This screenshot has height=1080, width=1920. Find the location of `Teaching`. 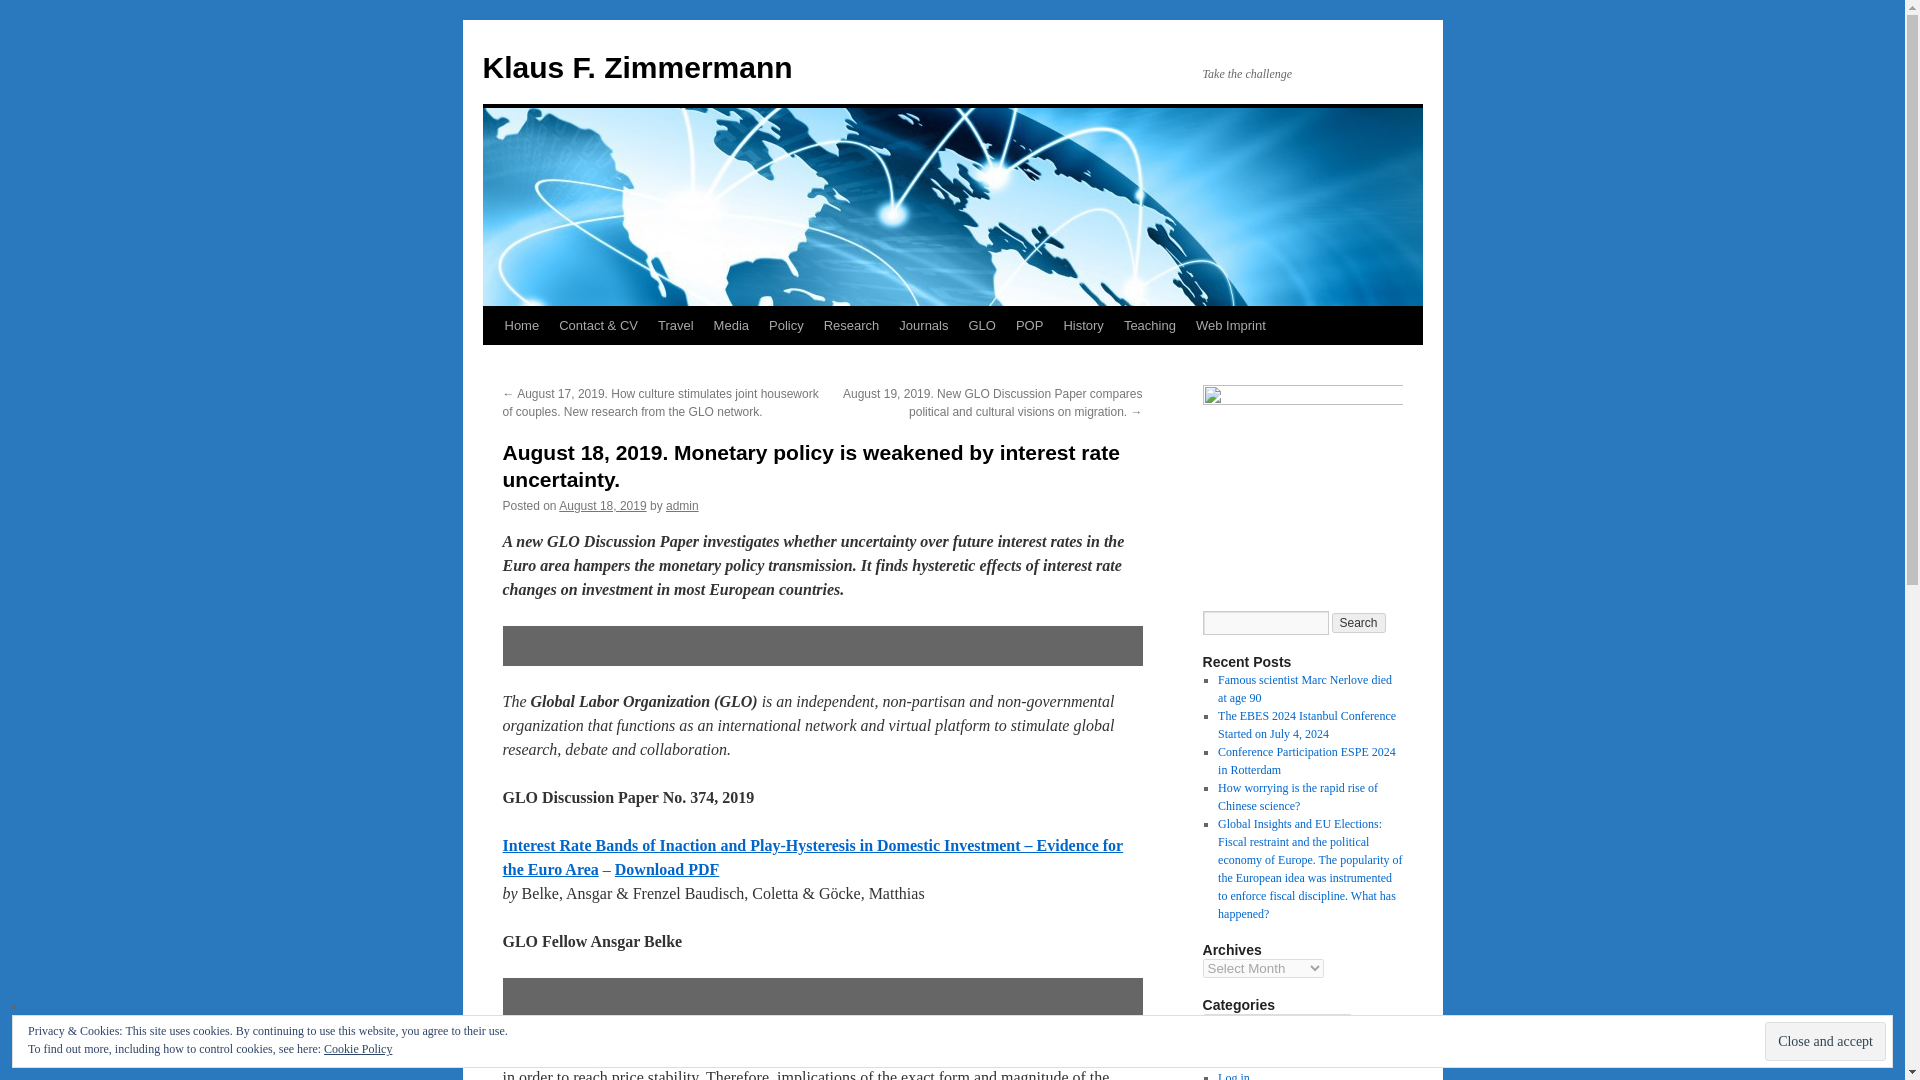

Teaching is located at coordinates (1150, 325).